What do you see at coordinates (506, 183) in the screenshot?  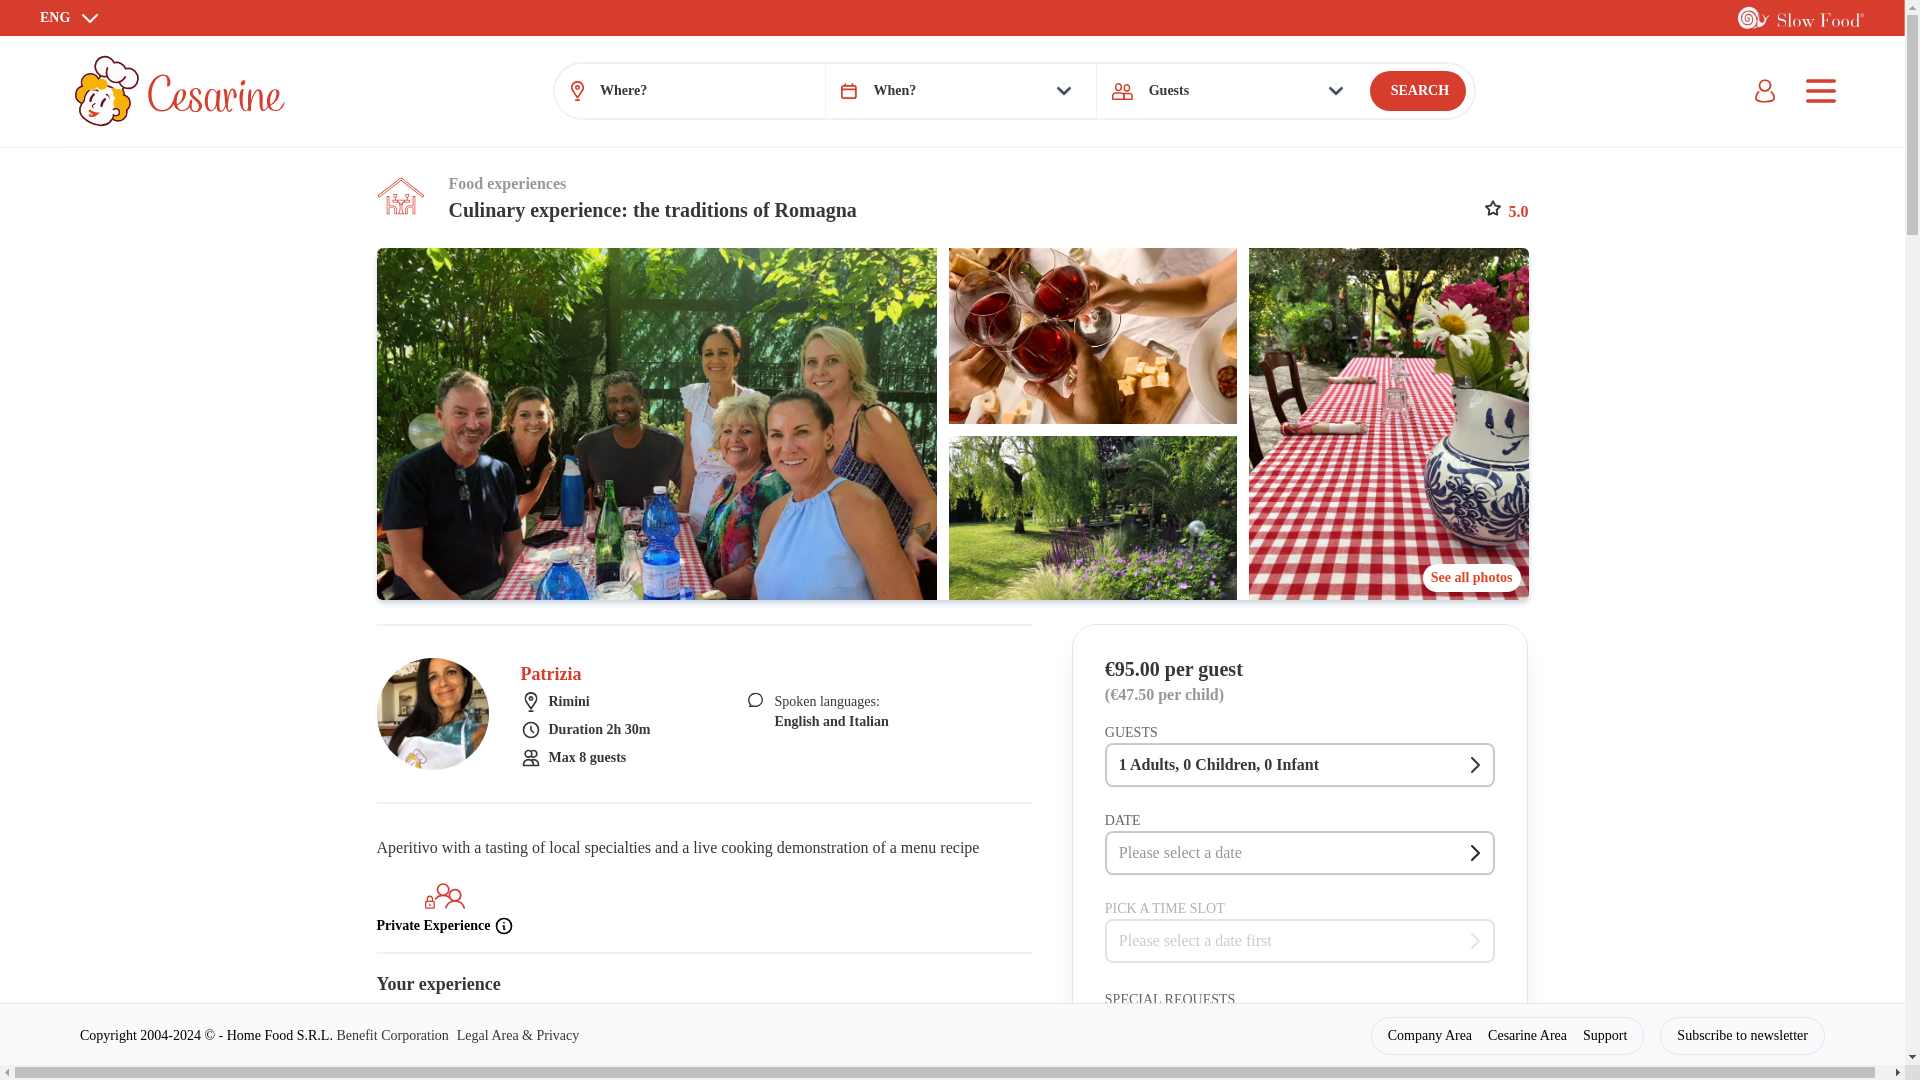 I see `Food experiences` at bounding box center [506, 183].